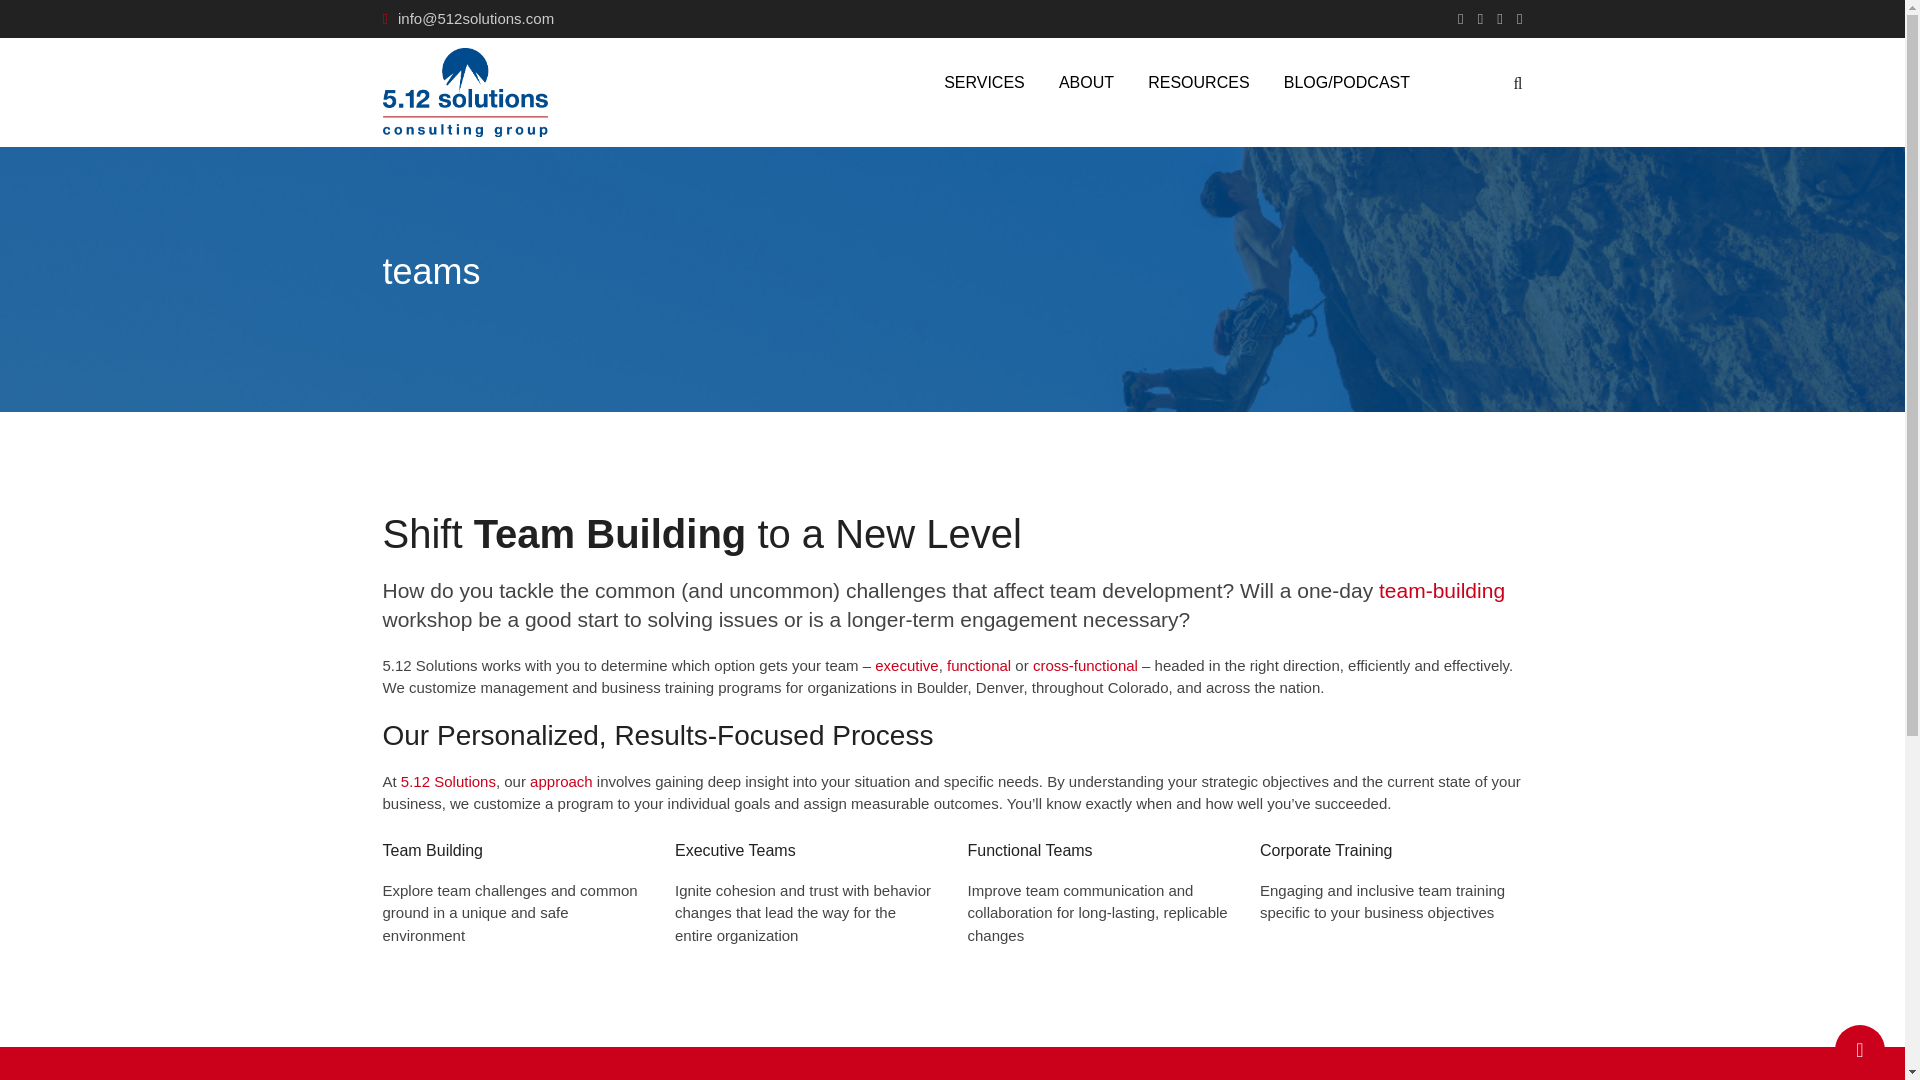 This screenshot has width=1920, height=1080. Describe the element at coordinates (448, 781) in the screenshot. I see `5.12 Solutions` at that location.